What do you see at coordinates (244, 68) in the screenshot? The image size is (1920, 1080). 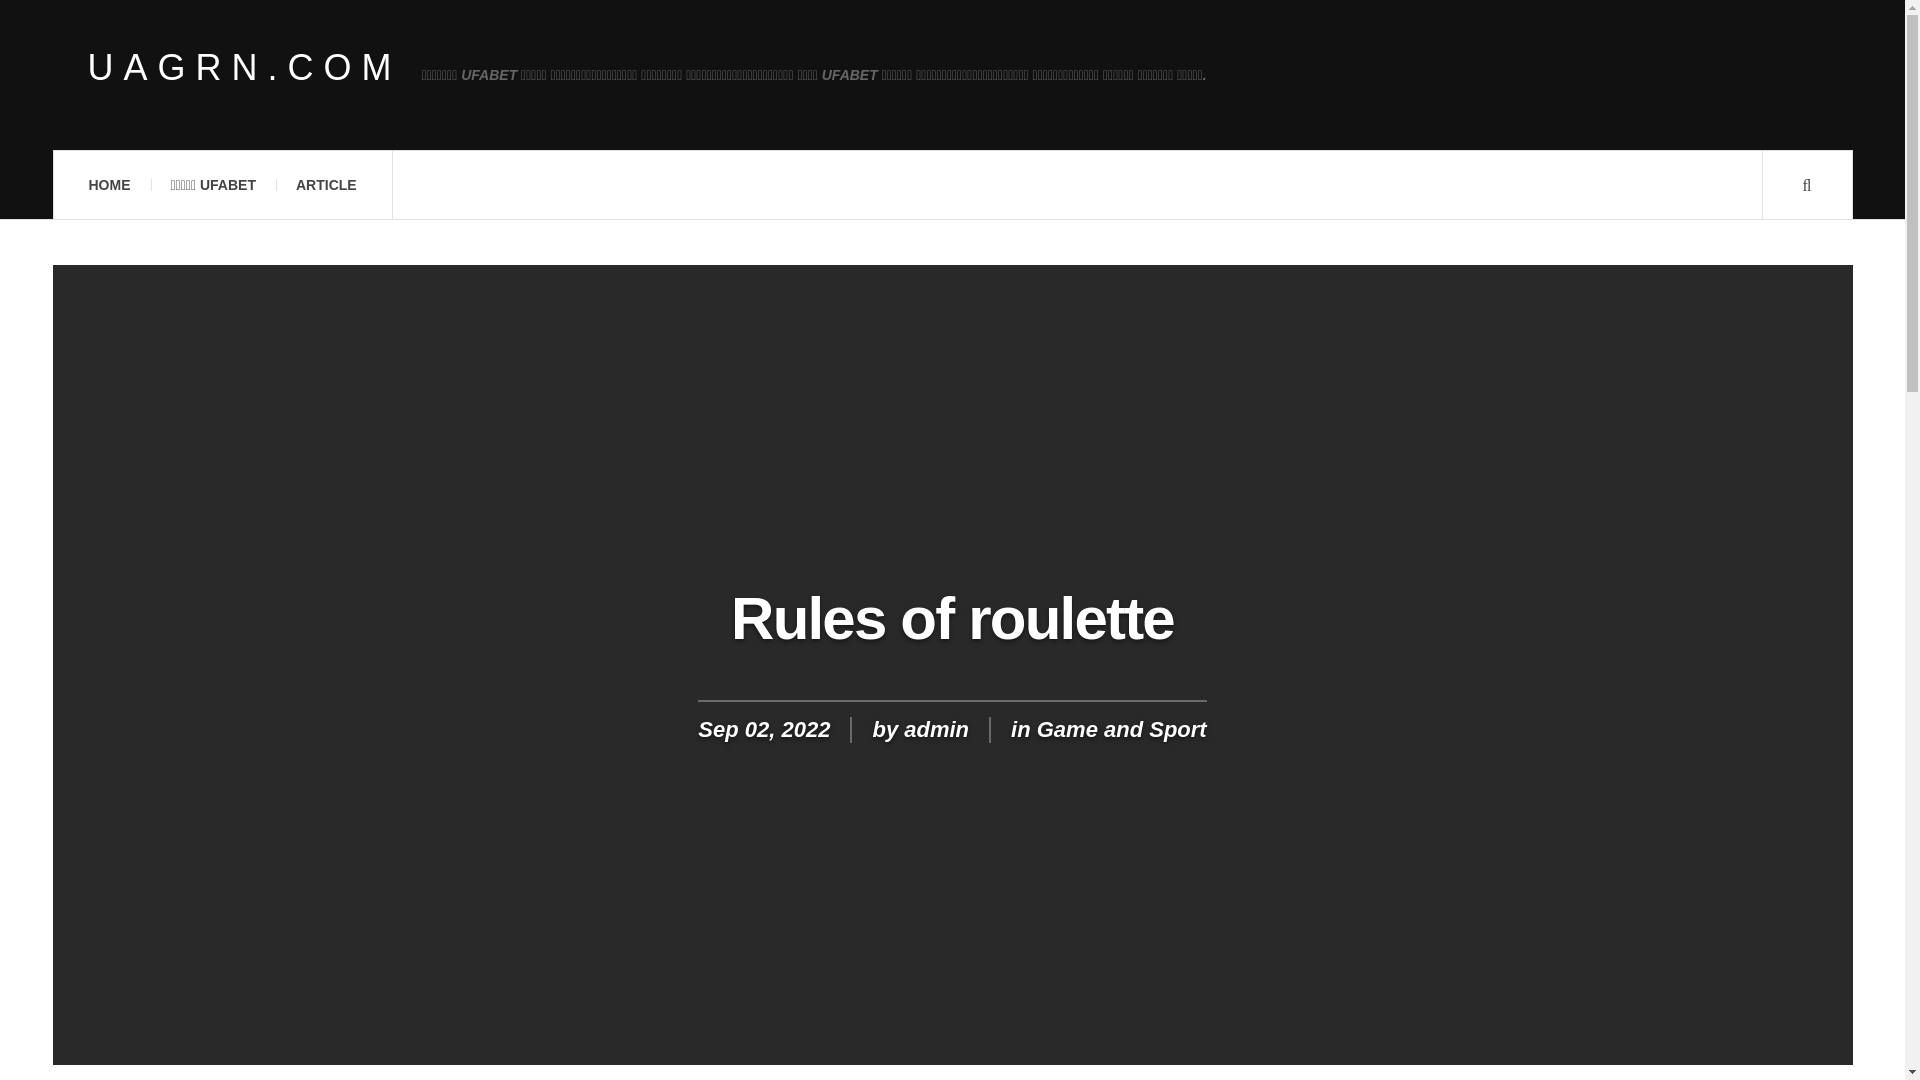 I see `UAGRN.COM` at bounding box center [244, 68].